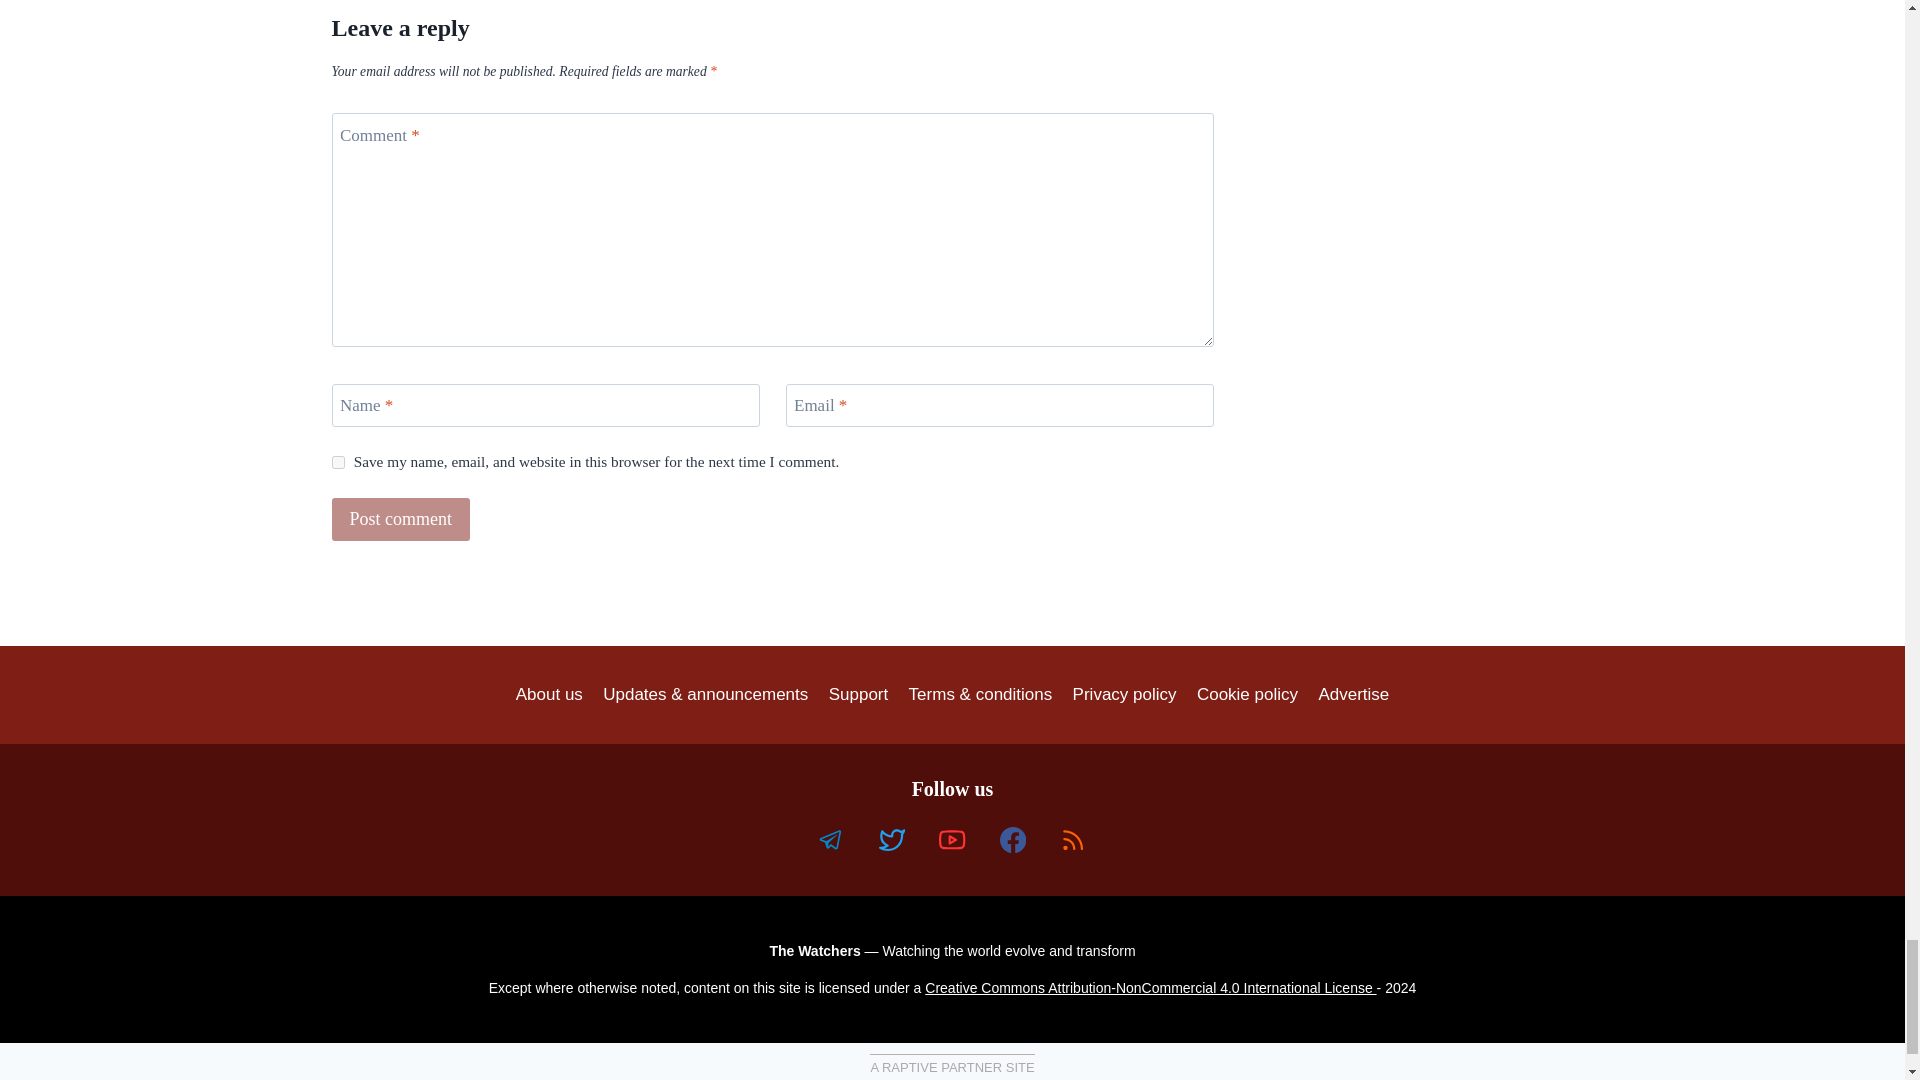  Describe the element at coordinates (338, 462) in the screenshot. I see `yes` at that location.